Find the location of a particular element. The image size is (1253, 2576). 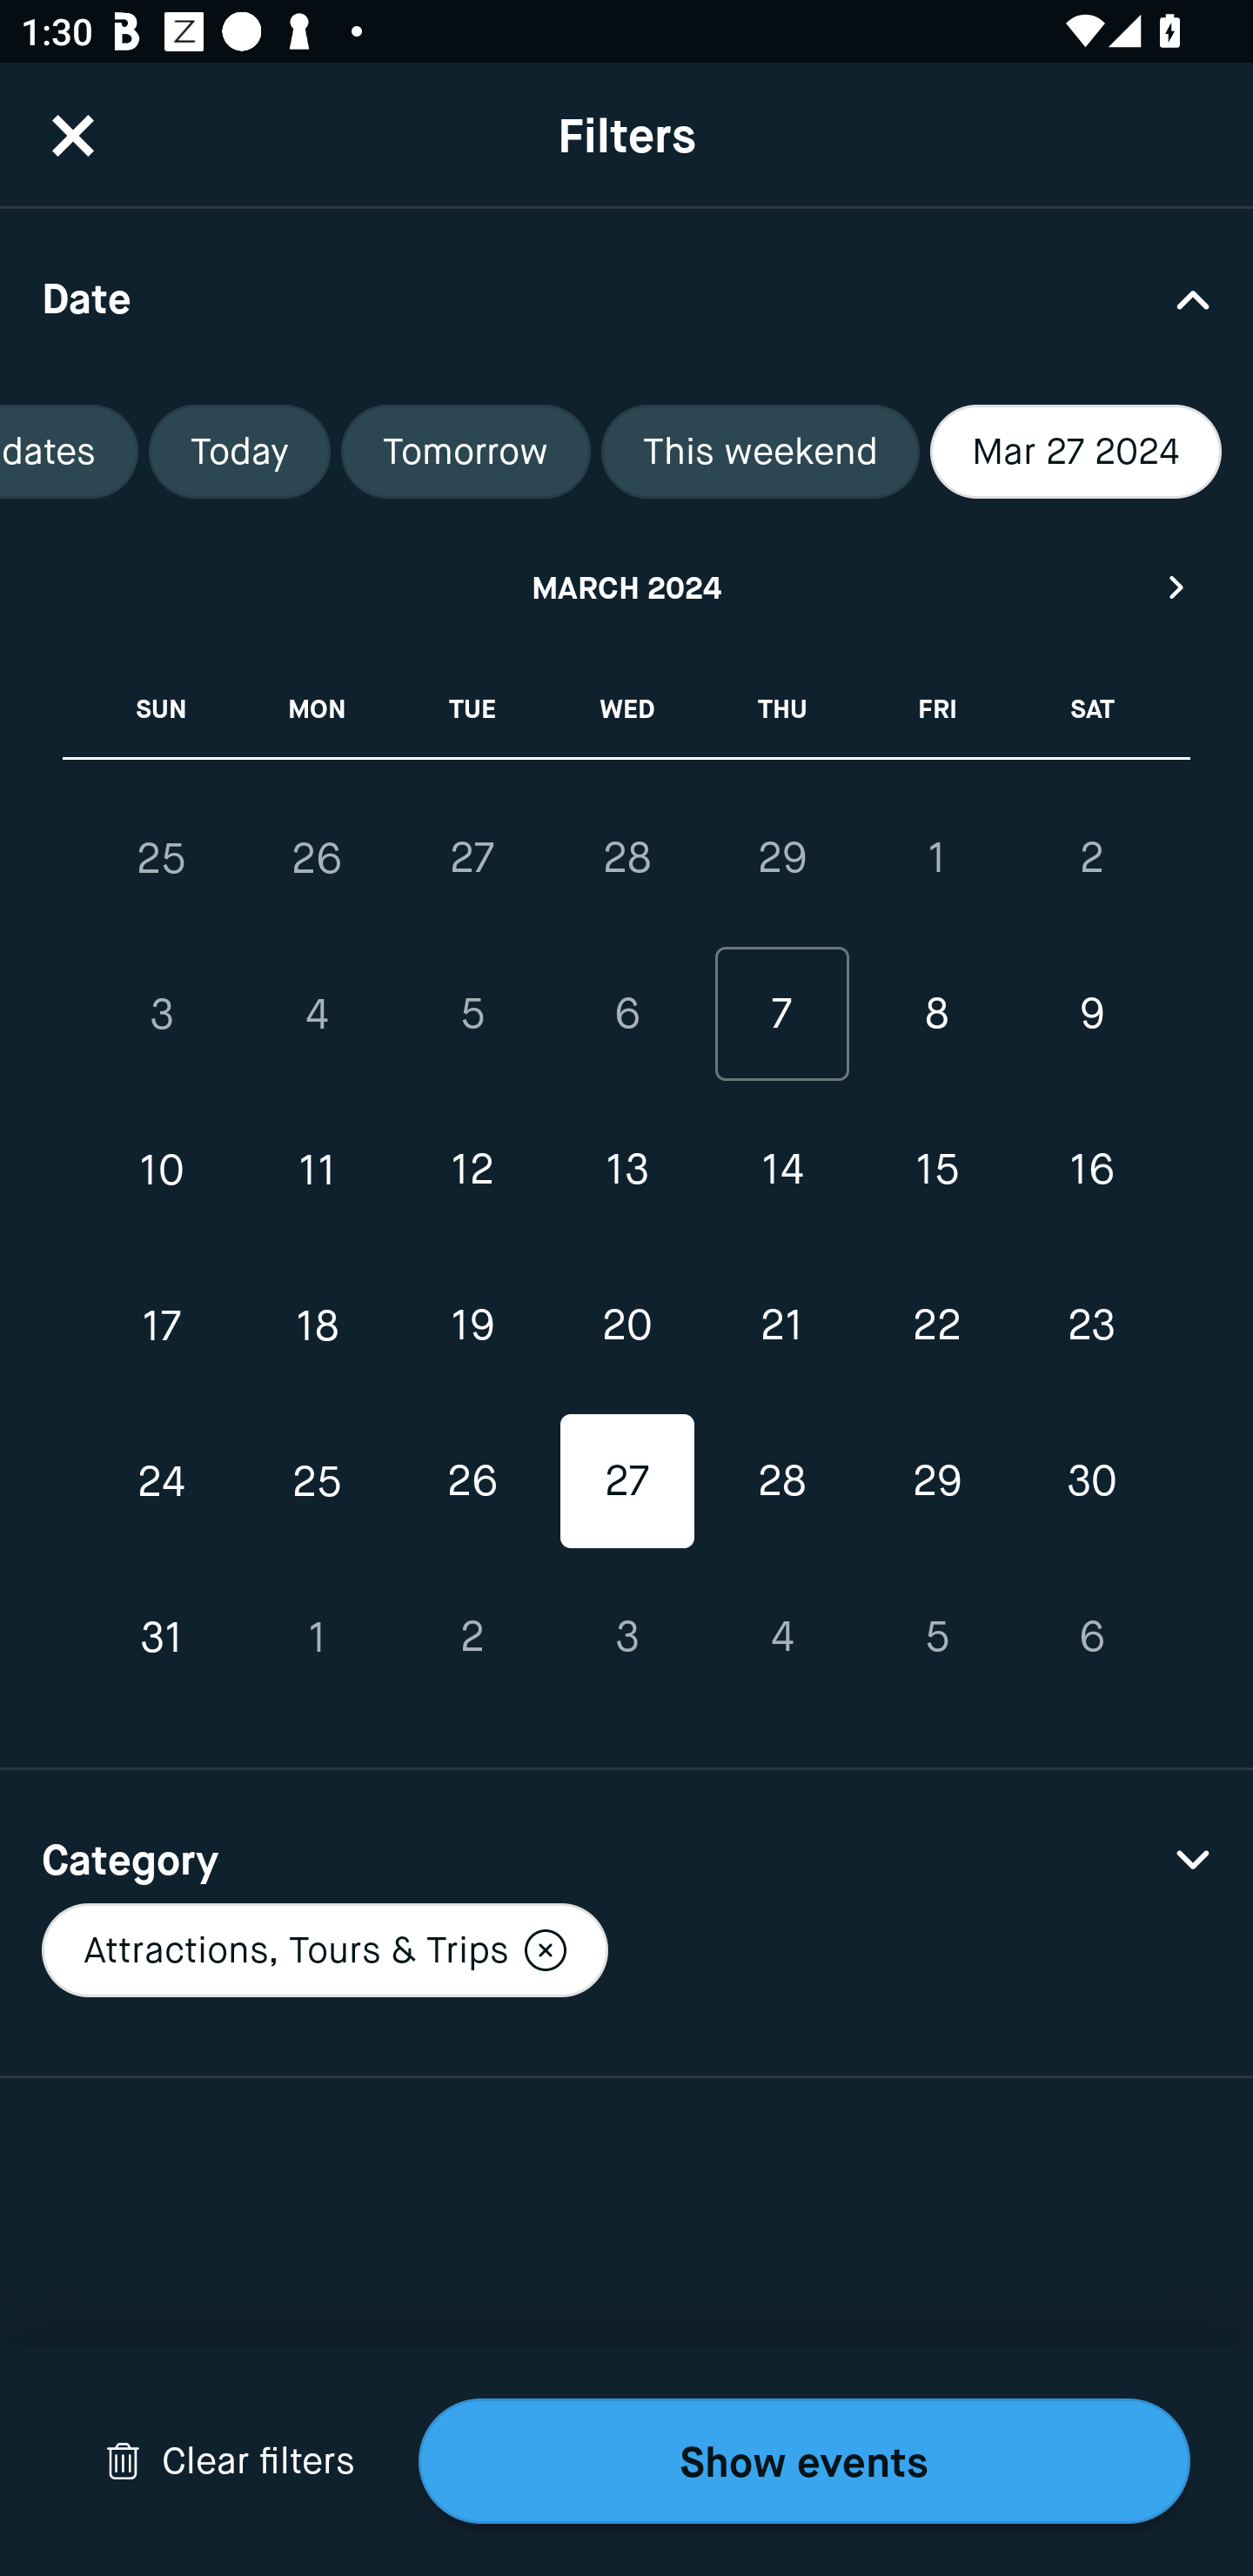

12 is located at coordinates (472, 1170).